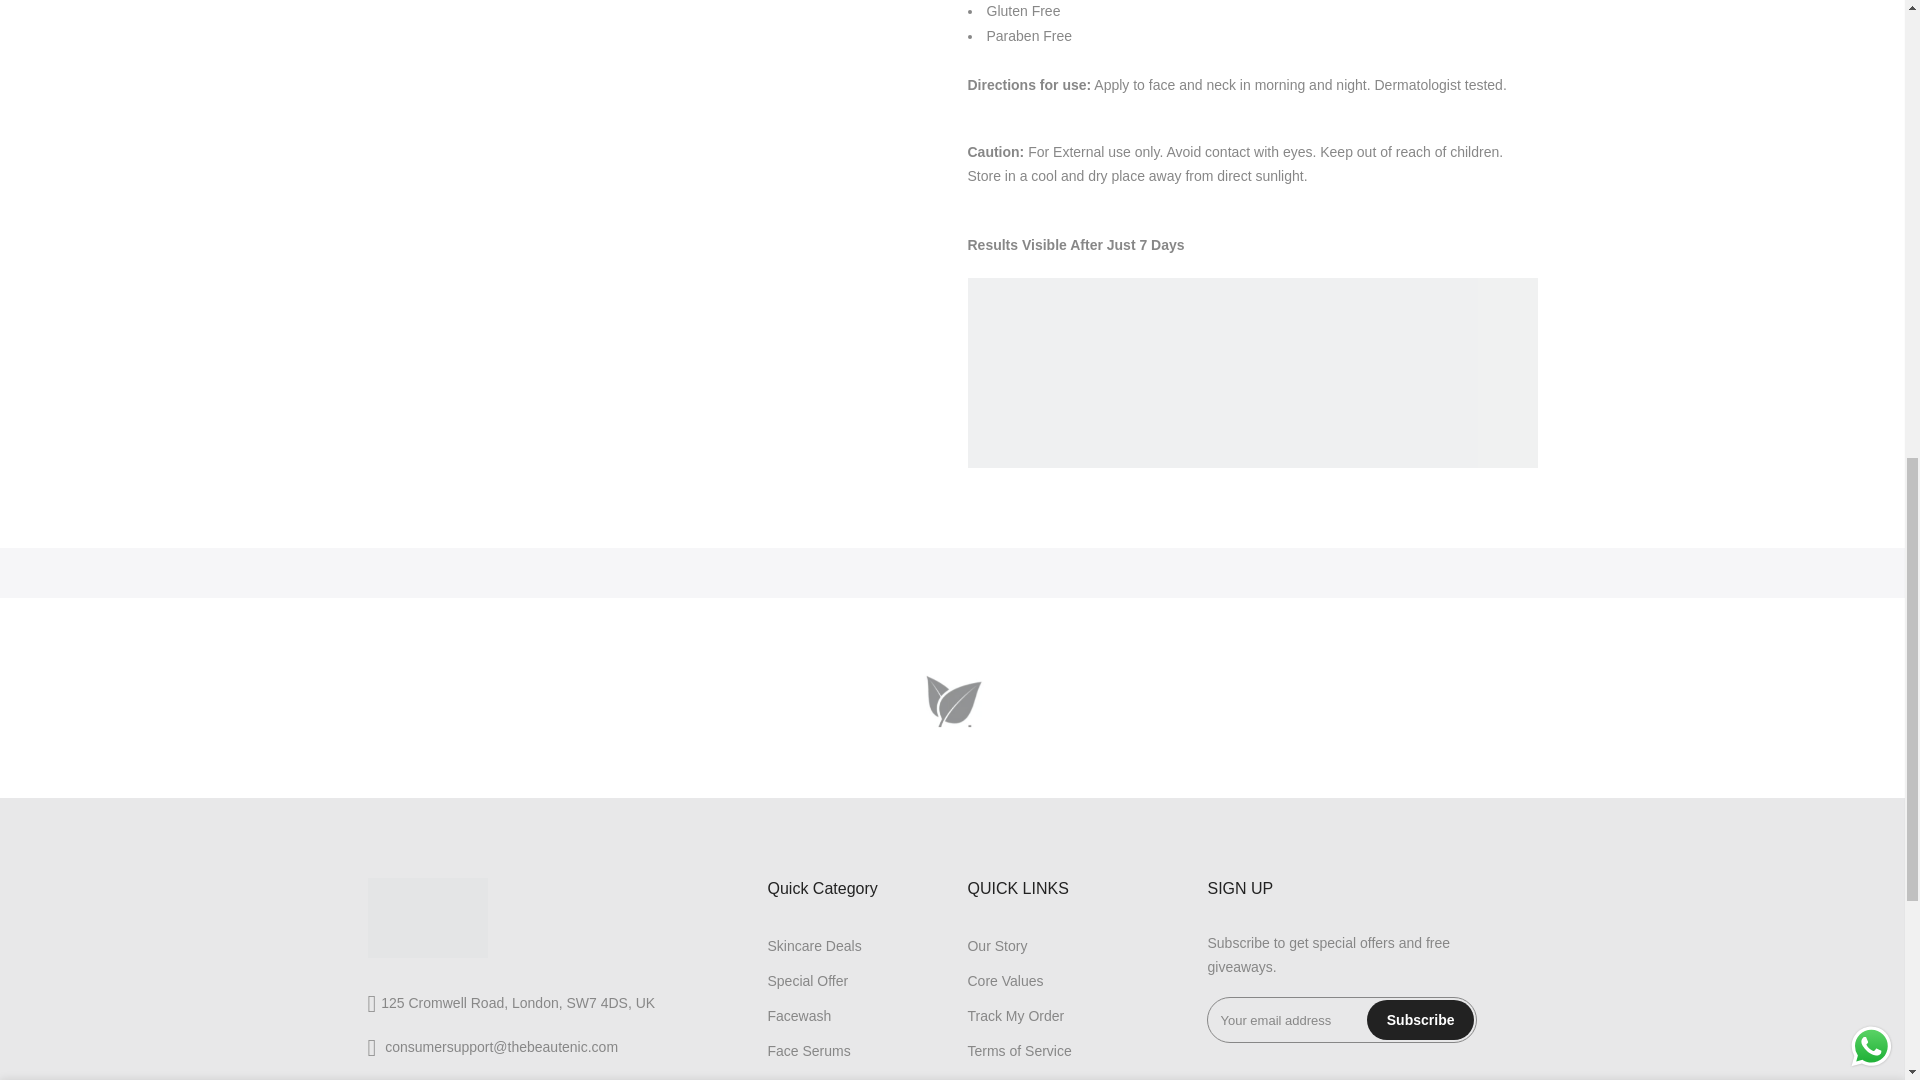  I want to click on Hair Care, so click(796, 1078).